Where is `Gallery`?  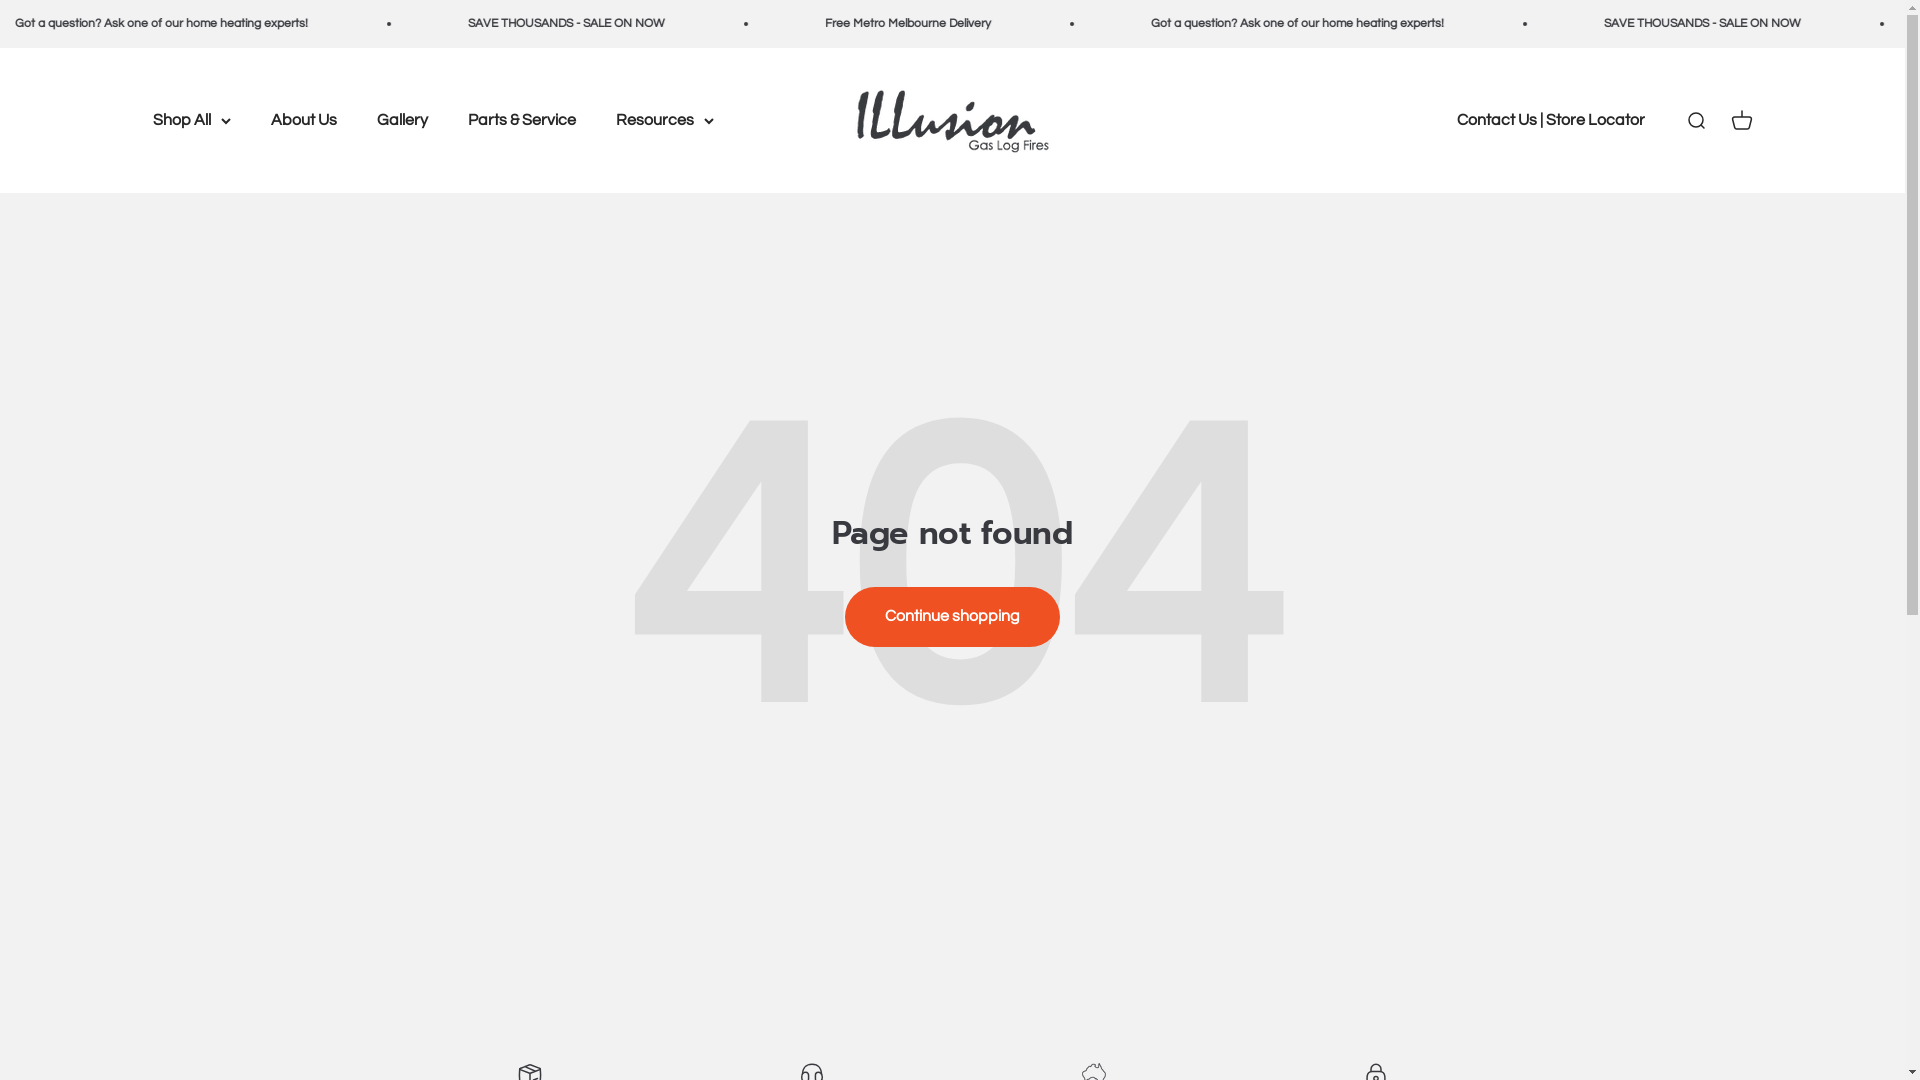
Gallery is located at coordinates (402, 120).